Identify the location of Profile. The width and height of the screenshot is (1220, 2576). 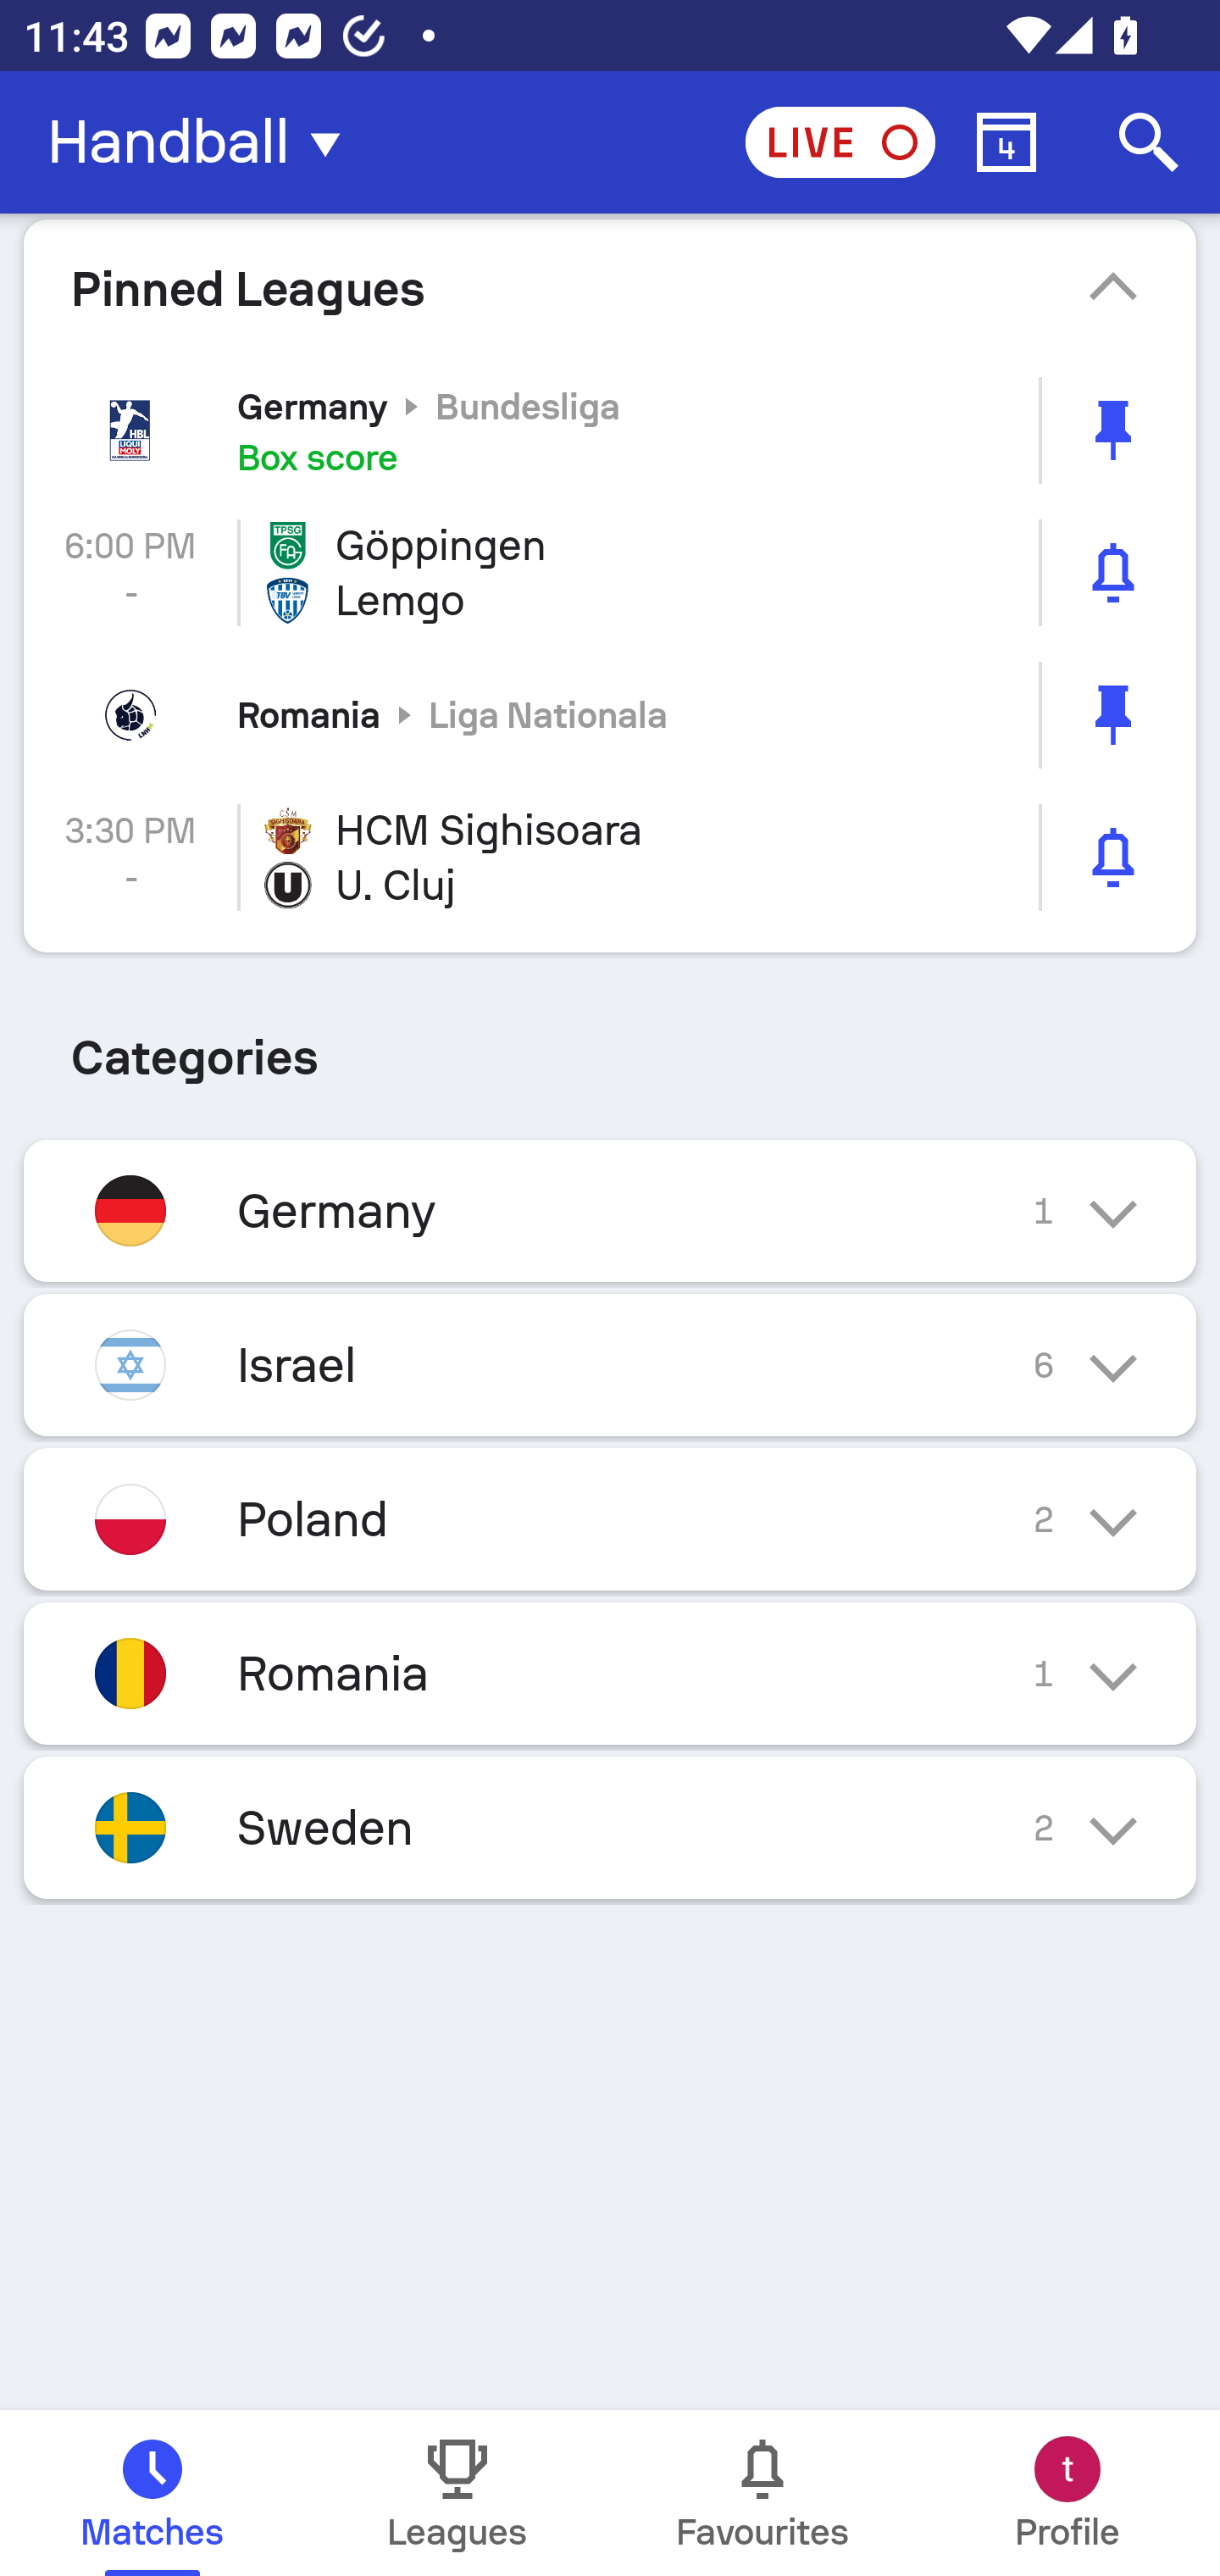
(1067, 2493).